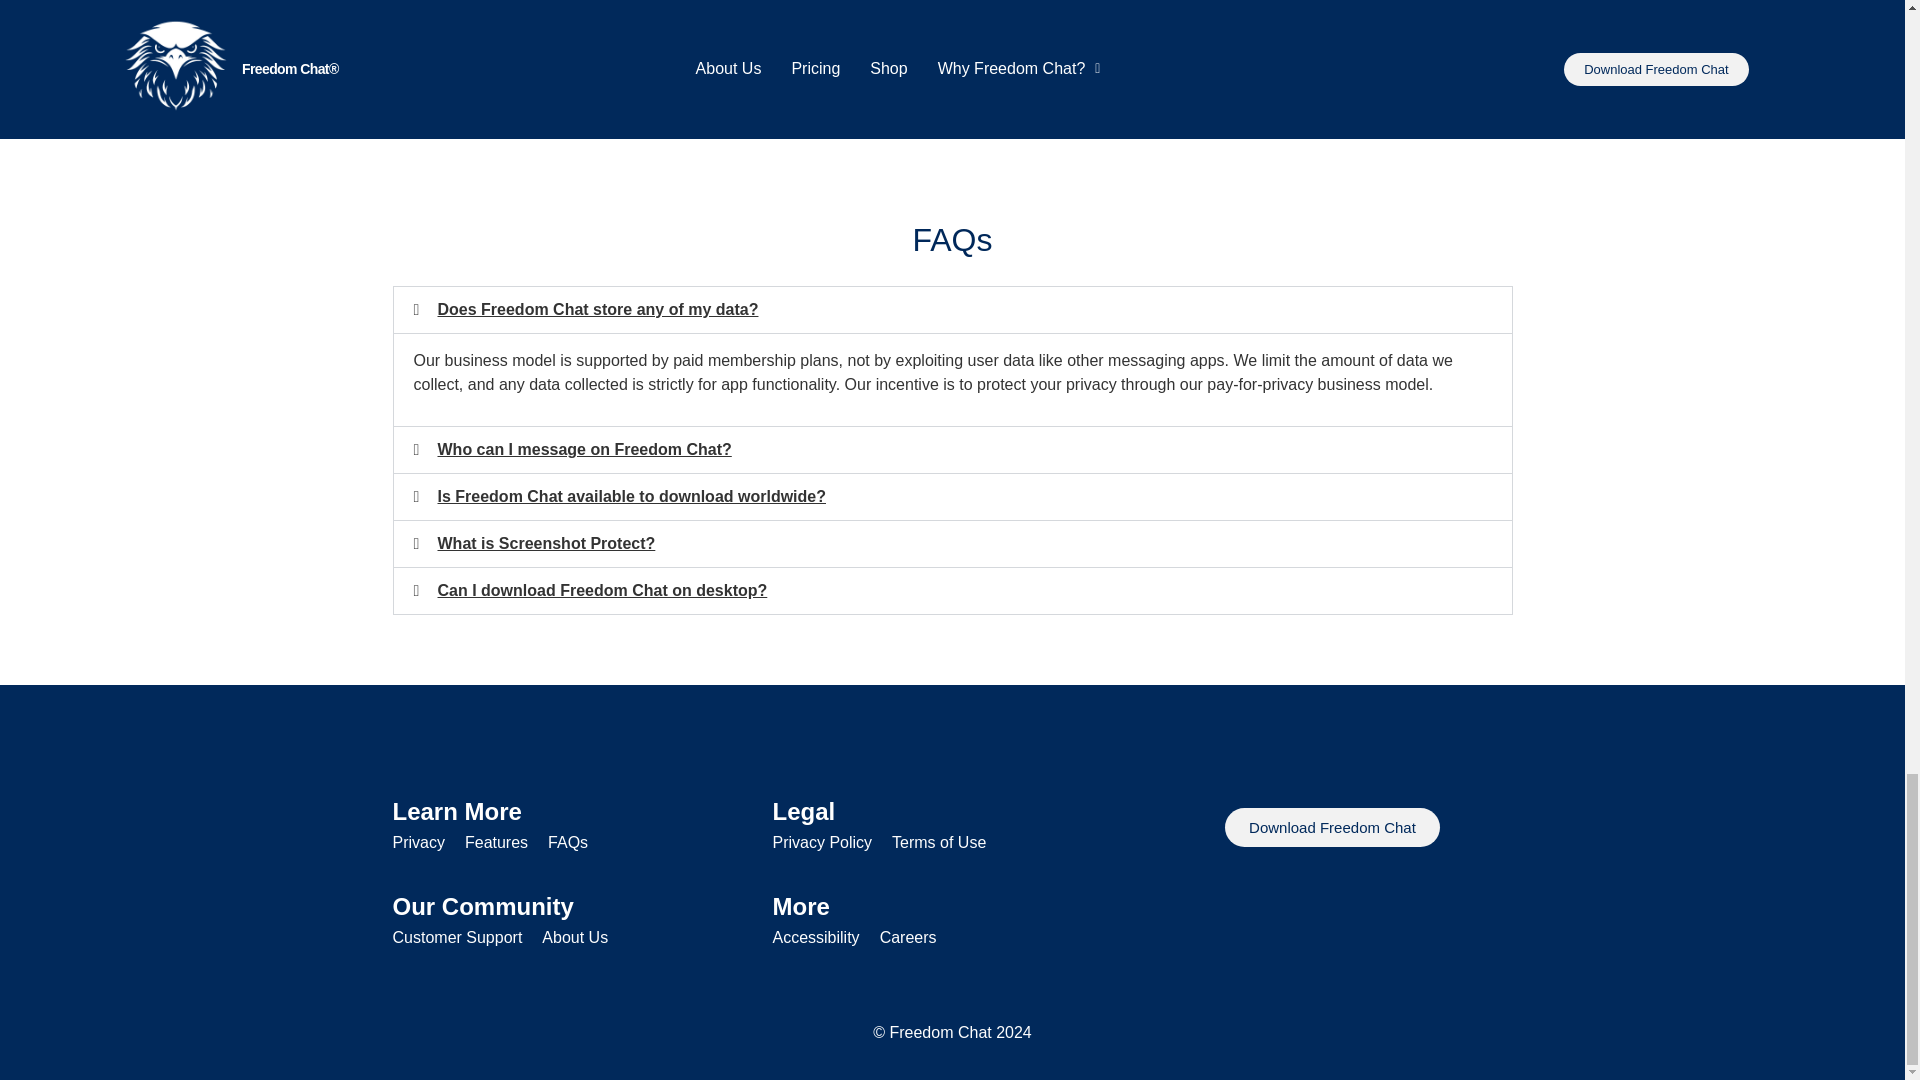 This screenshot has width=1920, height=1080. Describe the element at coordinates (496, 842) in the screenshot. I see `Features` at that location.